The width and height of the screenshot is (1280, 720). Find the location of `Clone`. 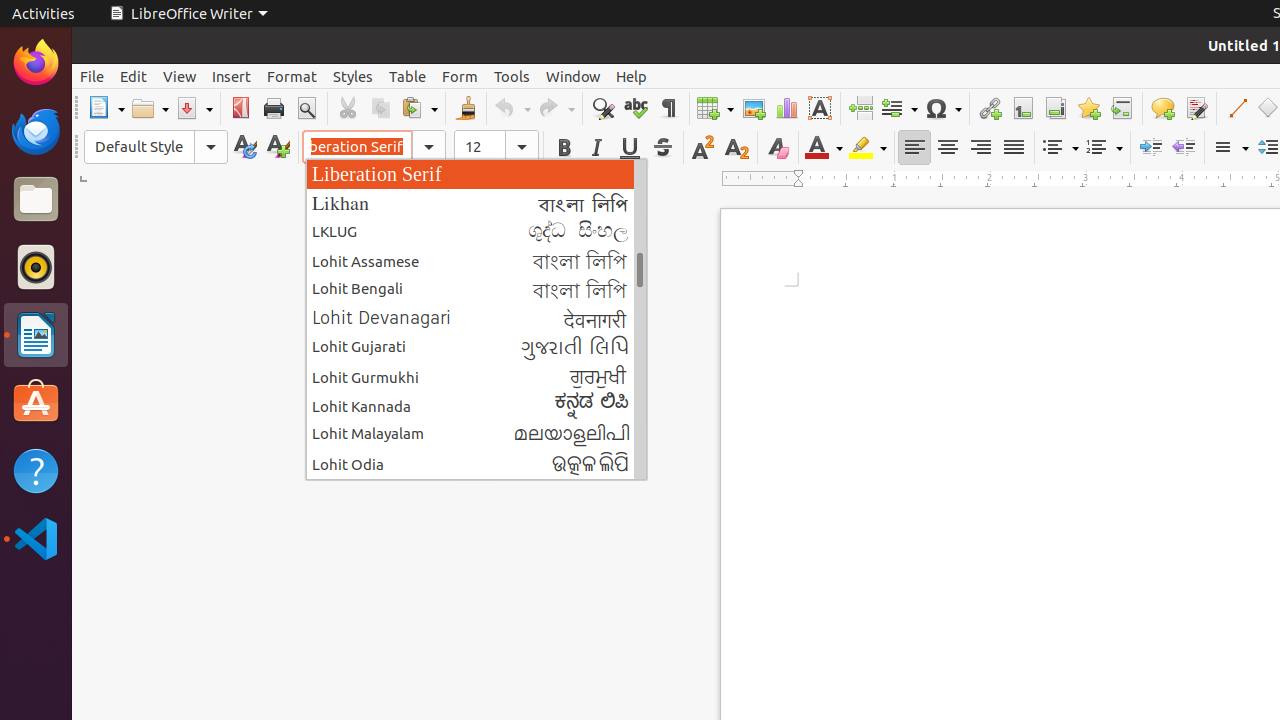

Clone is located at coordinates (466, 108).